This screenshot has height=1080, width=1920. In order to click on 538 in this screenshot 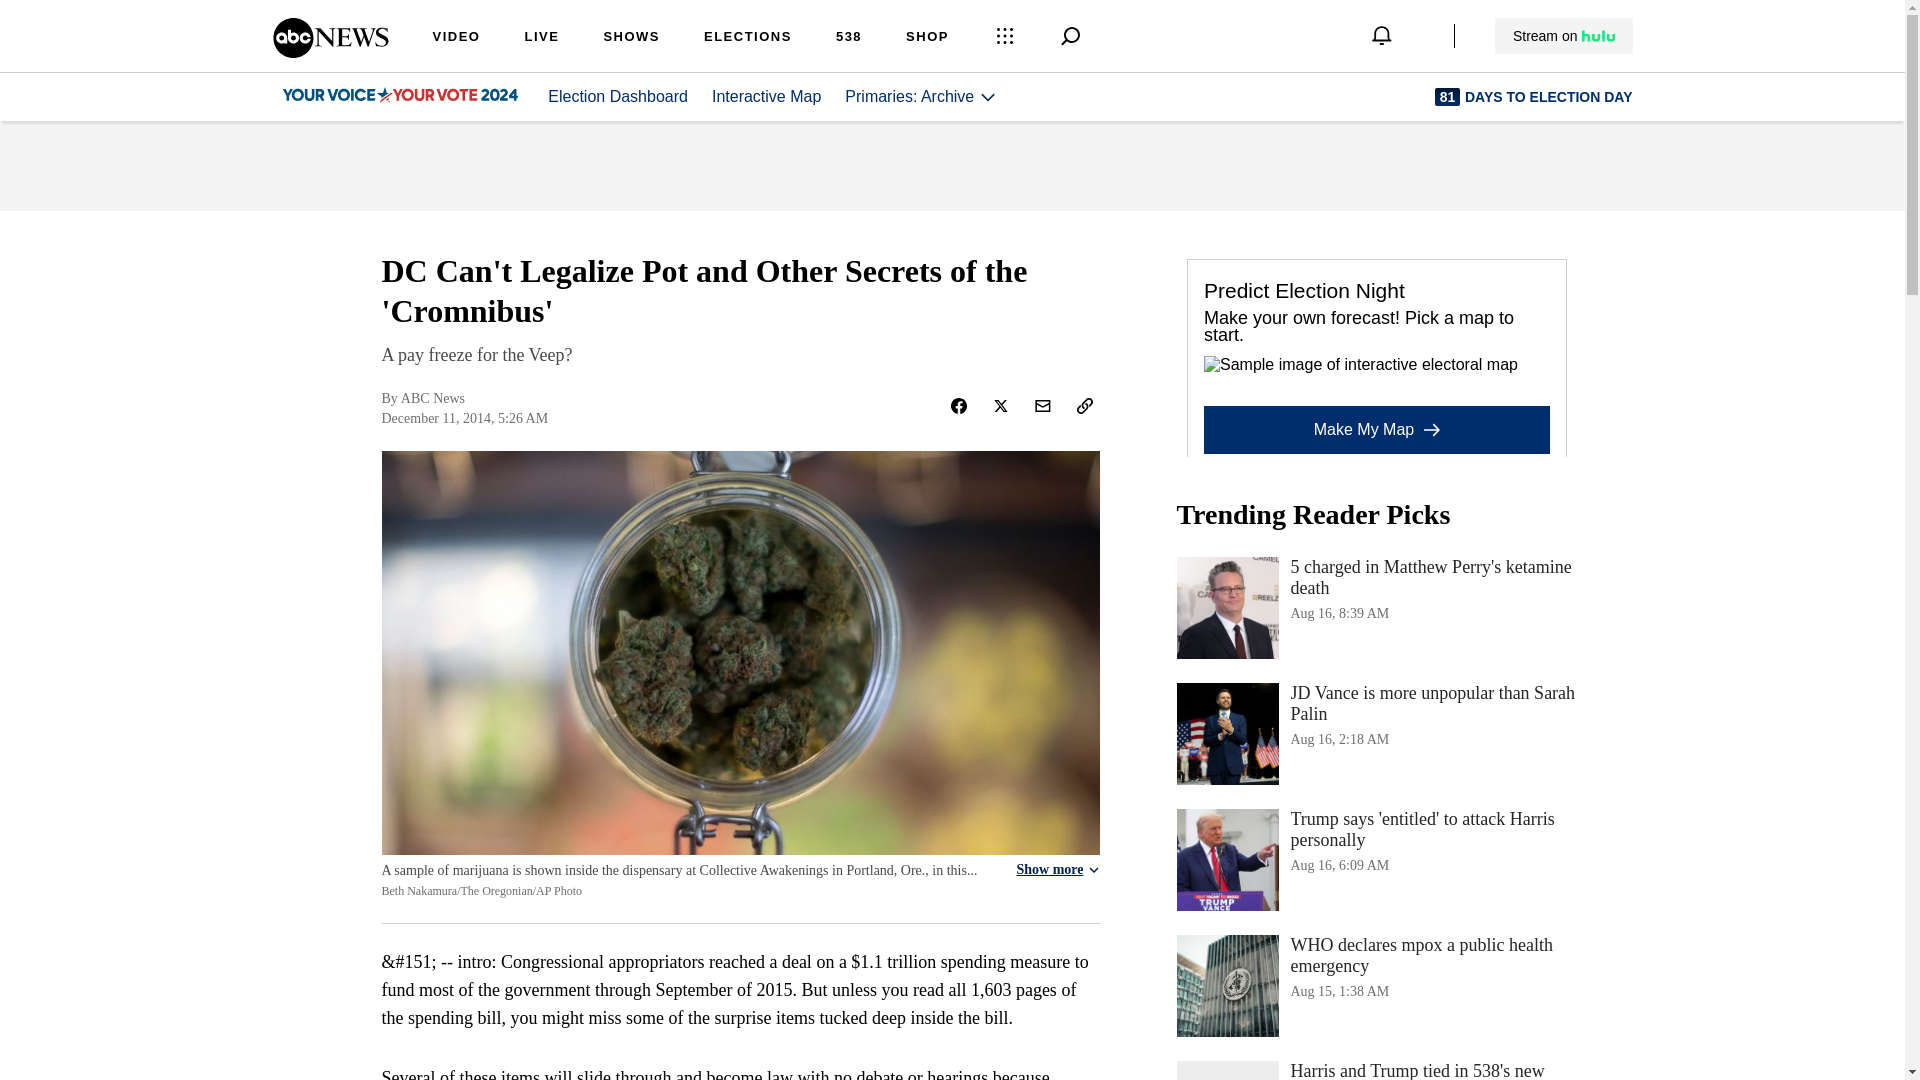, I will do `click(848, 38)`.